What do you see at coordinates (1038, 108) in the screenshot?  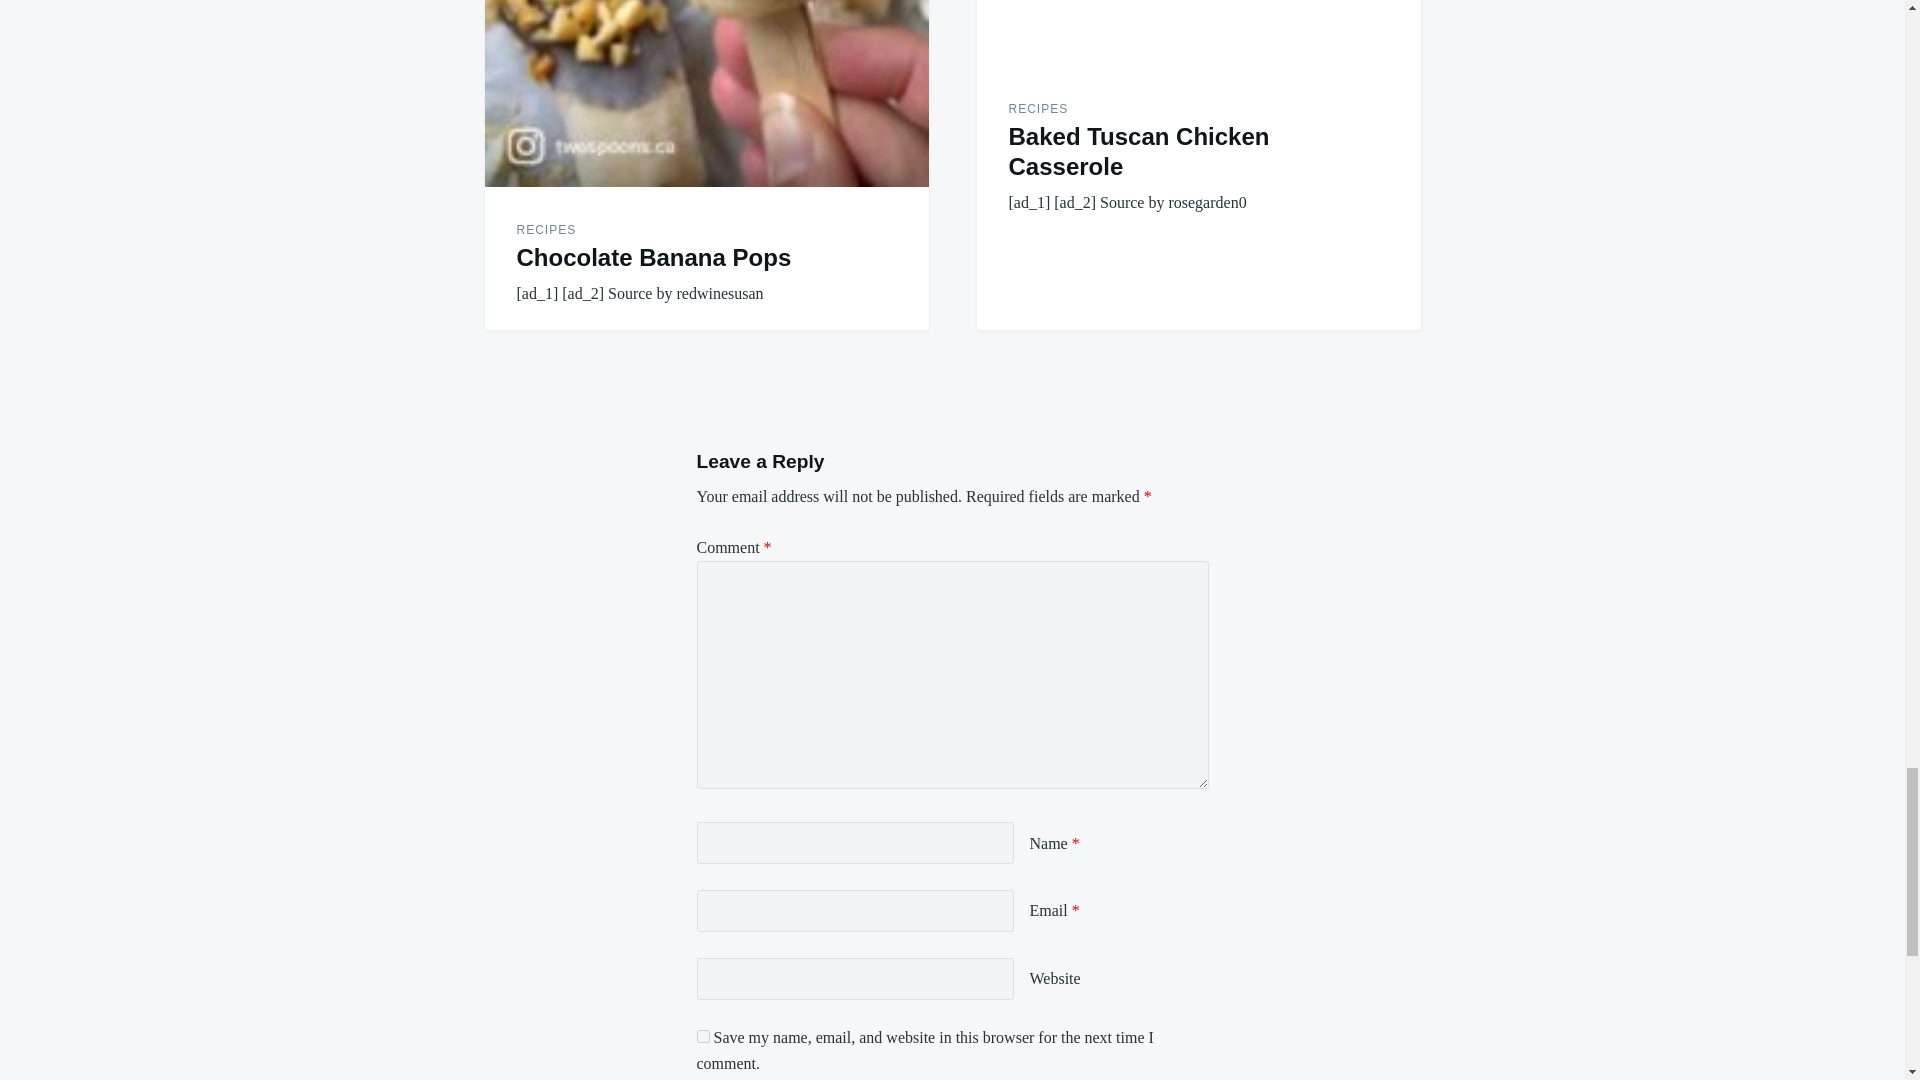 I see `RECIPES` at bounding box center [1038, 108].